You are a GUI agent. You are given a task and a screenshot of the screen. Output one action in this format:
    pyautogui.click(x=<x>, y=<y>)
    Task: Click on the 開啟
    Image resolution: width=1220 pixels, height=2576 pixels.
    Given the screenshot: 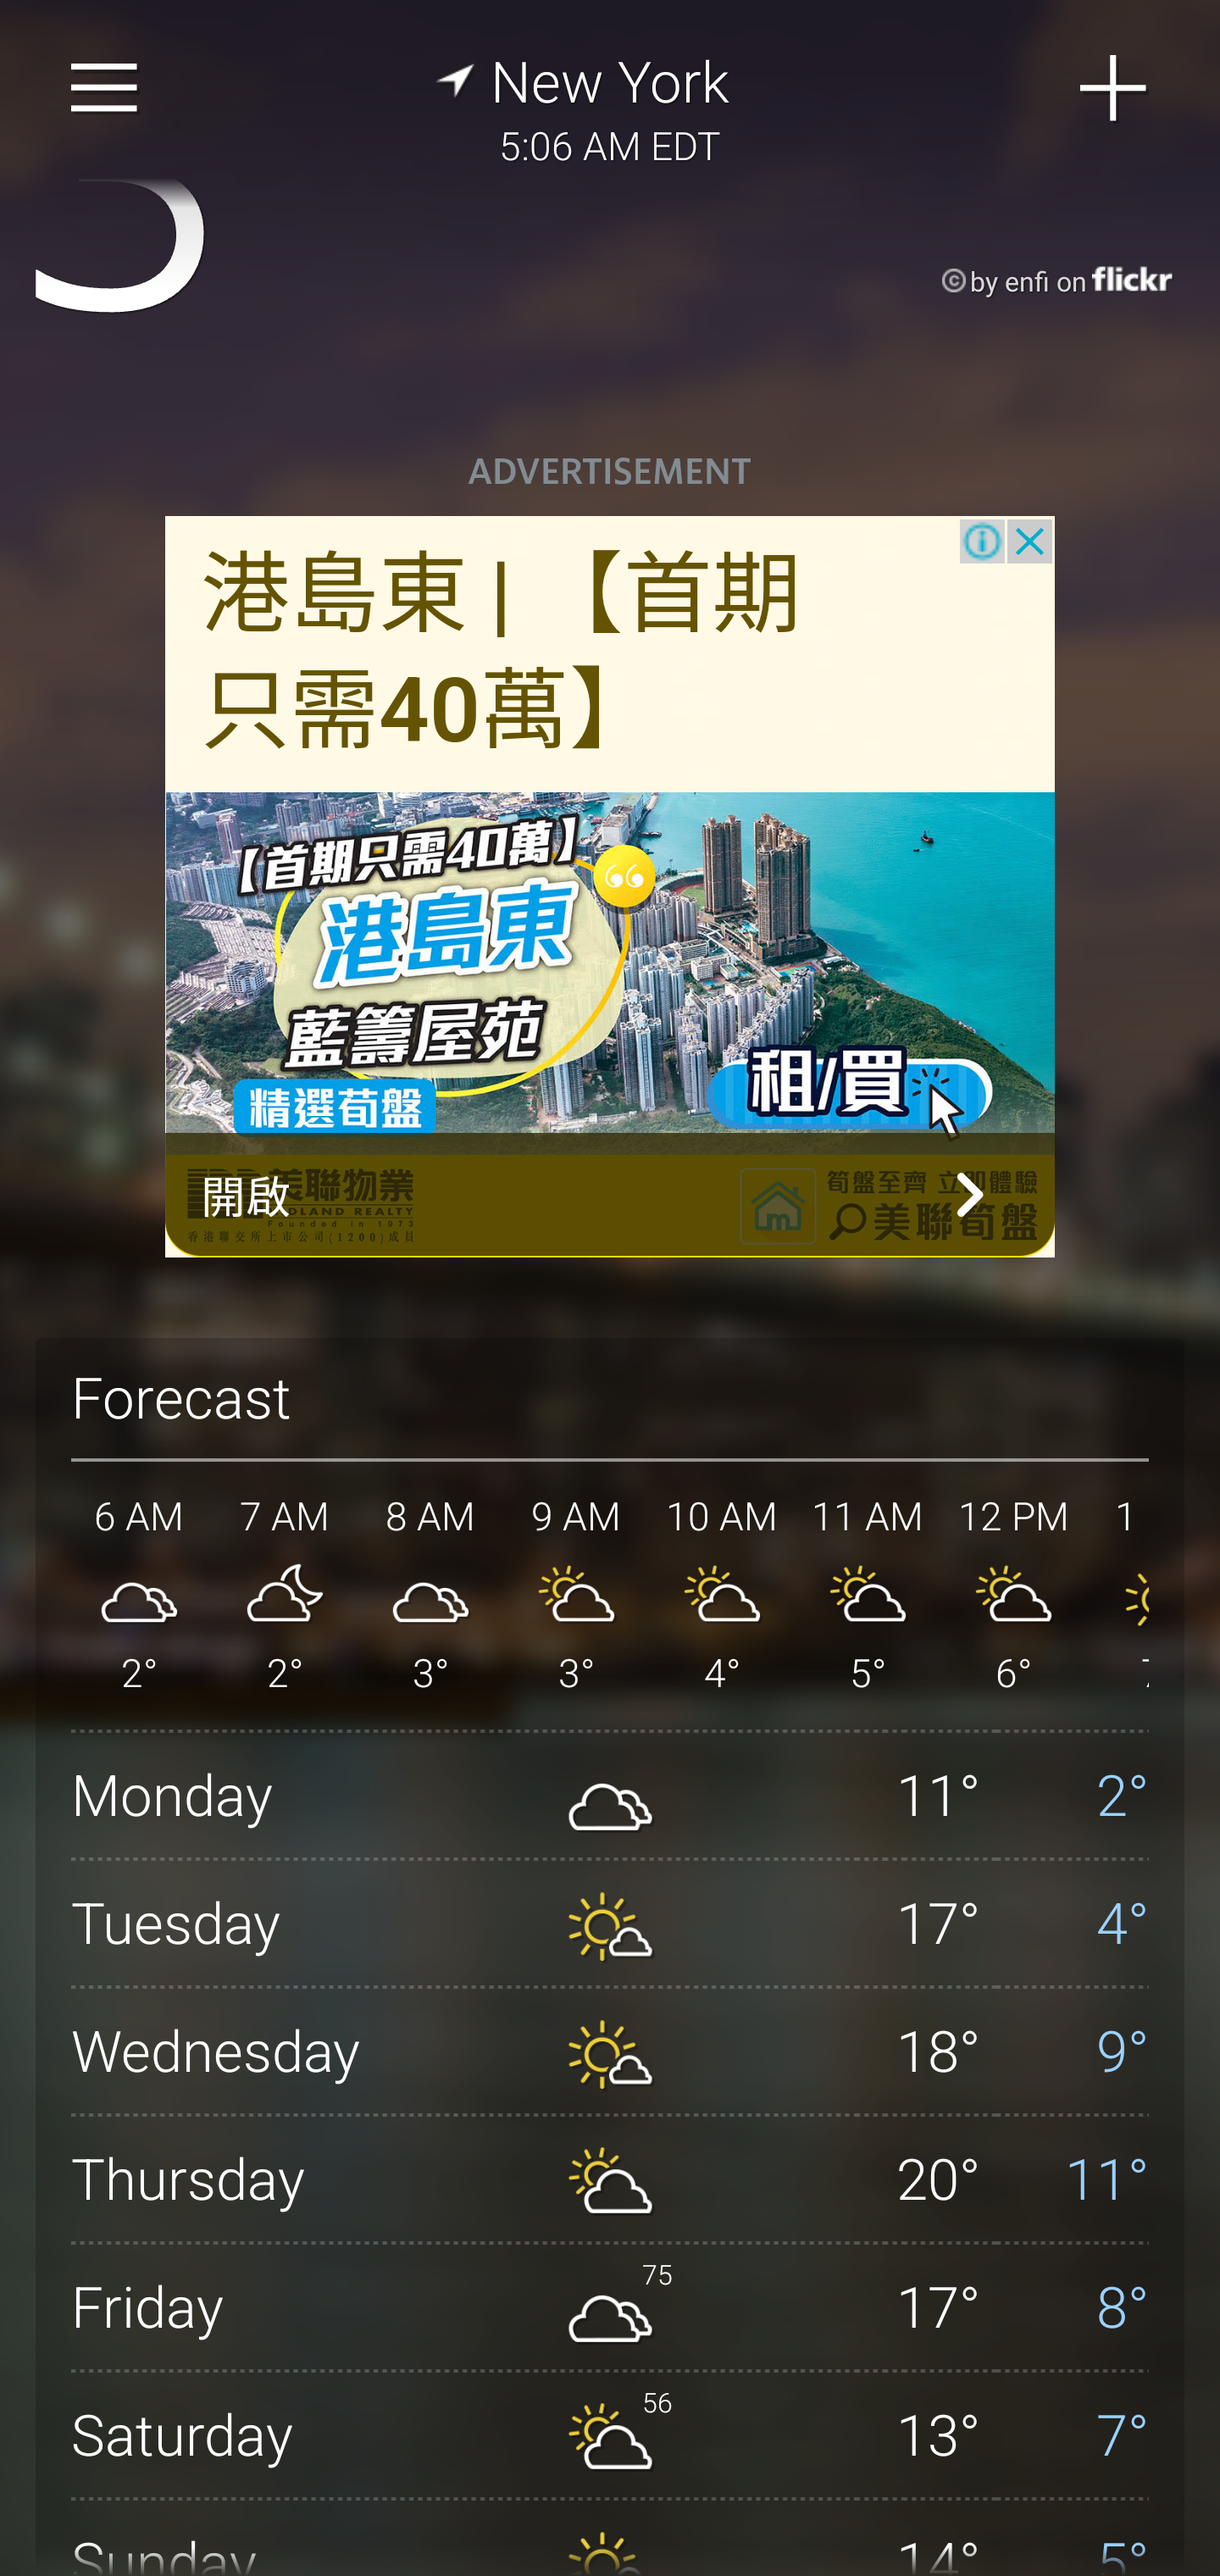 What is the action you would take?
    pyautogui.click(x=610, y=1195)
    